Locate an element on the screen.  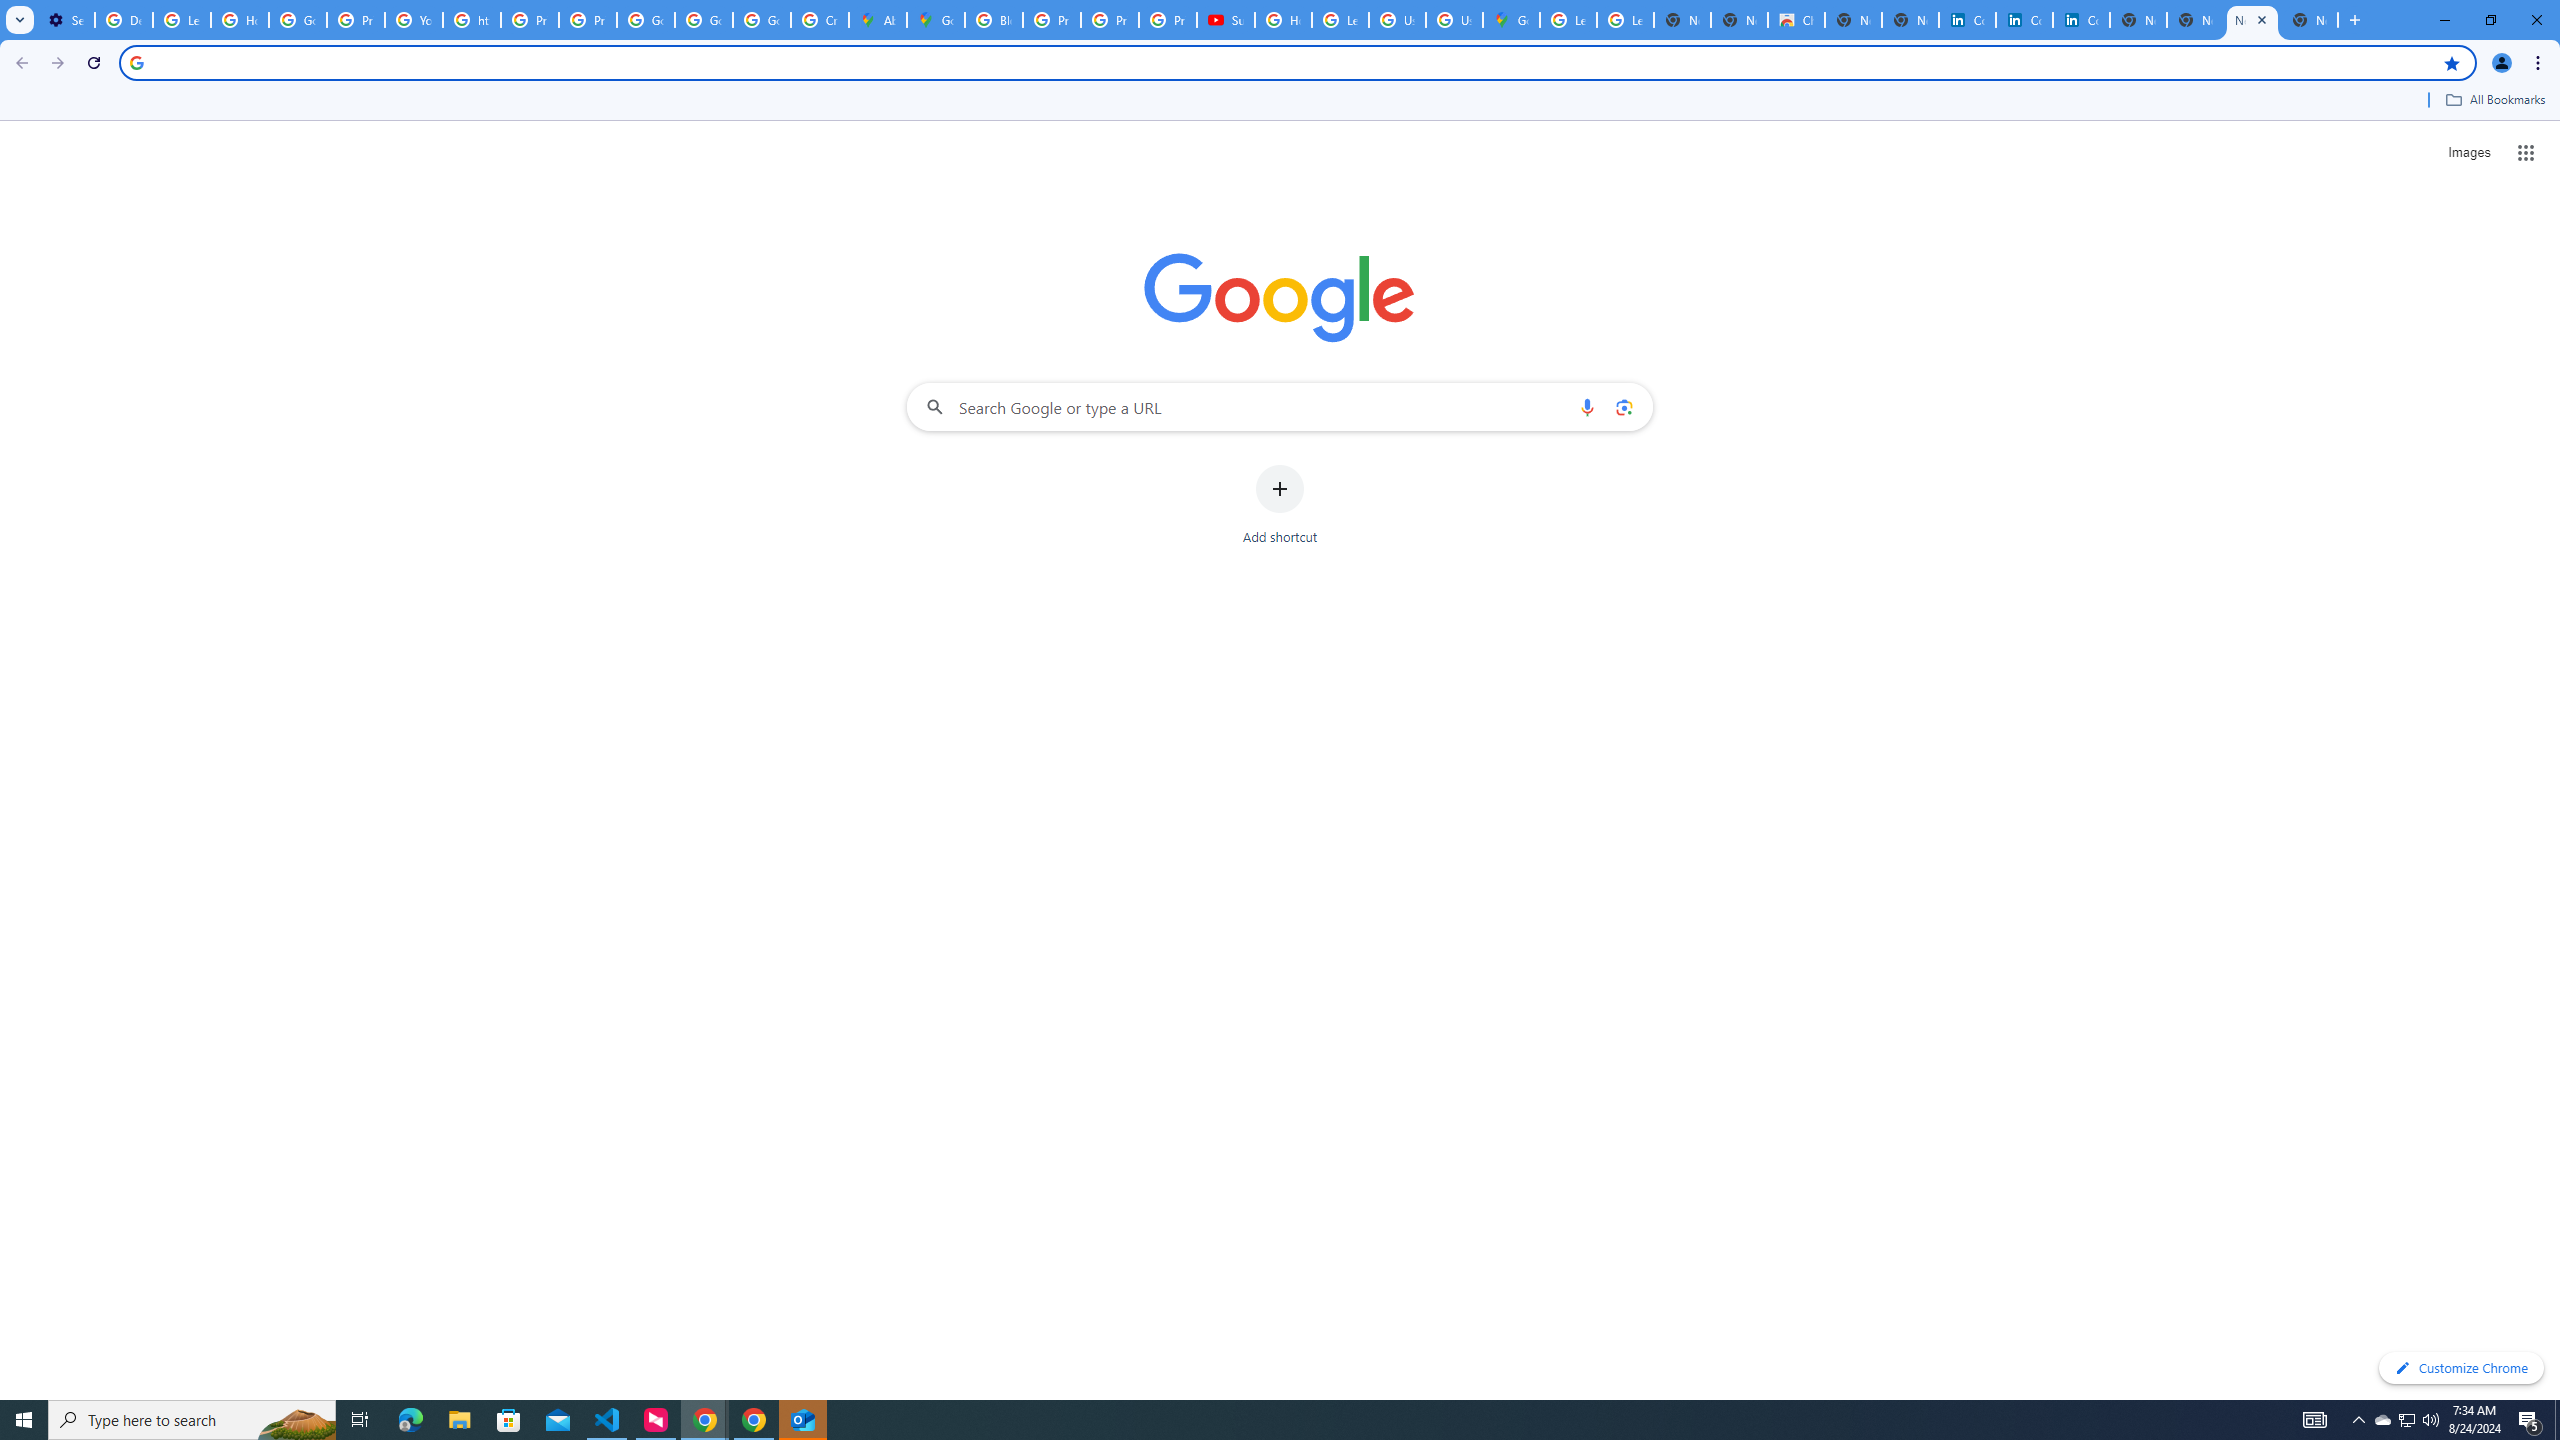
YouTube is located at coordinates (414, 20).